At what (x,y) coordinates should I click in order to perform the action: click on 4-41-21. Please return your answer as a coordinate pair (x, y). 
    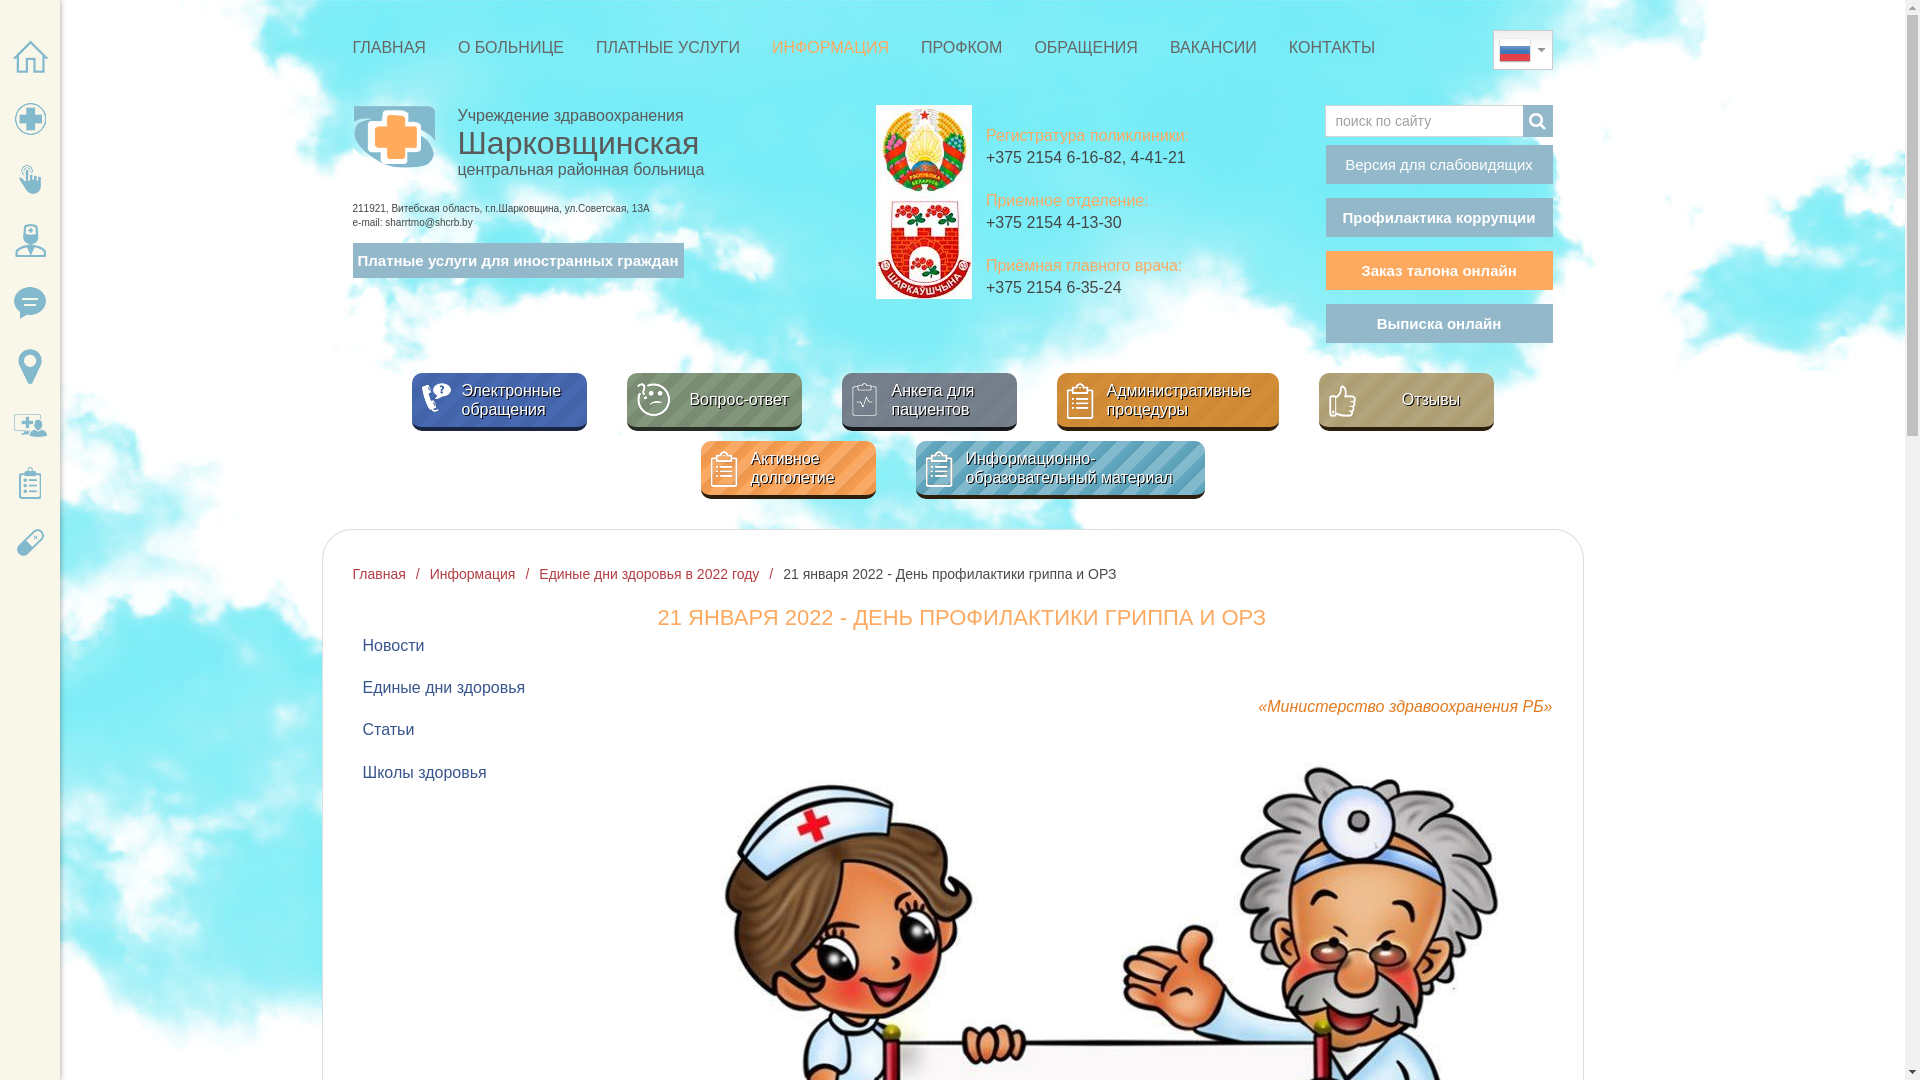
    Looking at the image, I should click on (1156, 158).